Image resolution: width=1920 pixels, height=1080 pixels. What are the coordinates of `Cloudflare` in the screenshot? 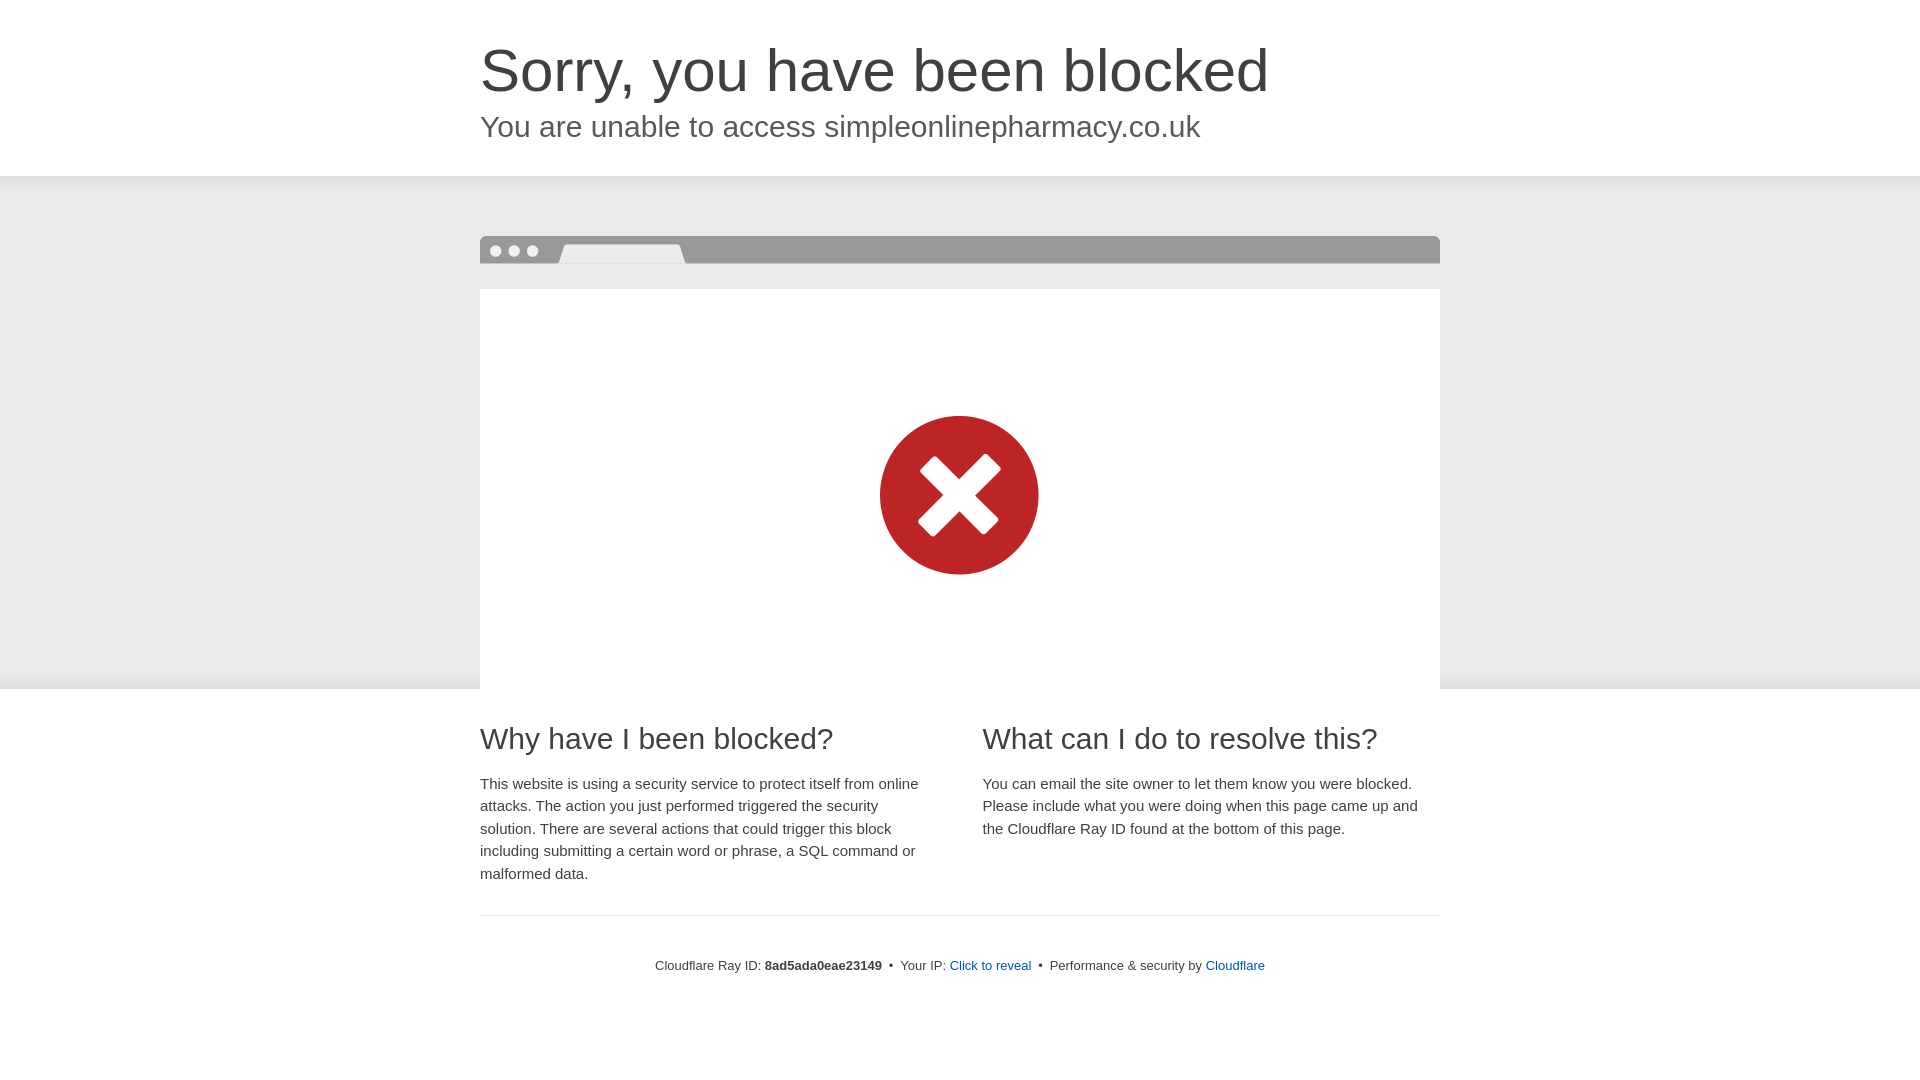 It's located at (1235, 965).